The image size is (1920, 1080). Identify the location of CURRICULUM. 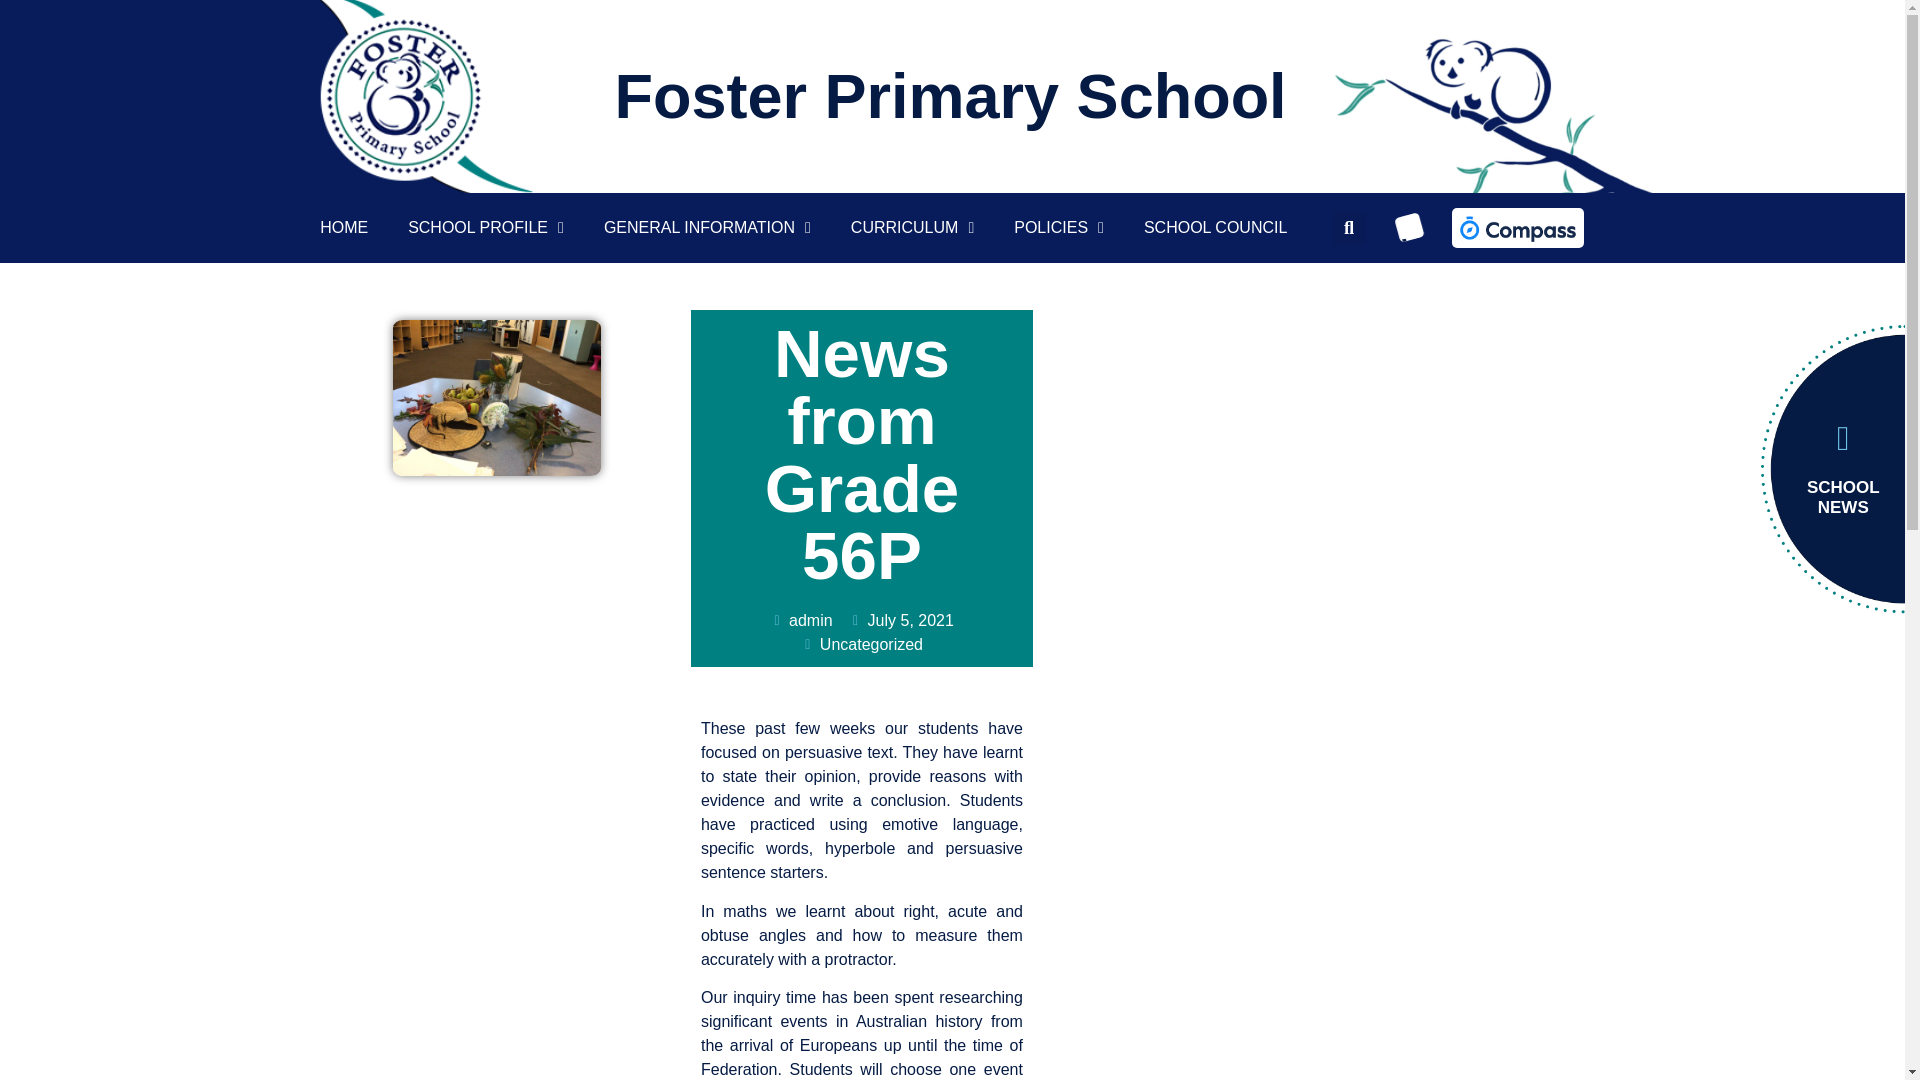
(912, 216).